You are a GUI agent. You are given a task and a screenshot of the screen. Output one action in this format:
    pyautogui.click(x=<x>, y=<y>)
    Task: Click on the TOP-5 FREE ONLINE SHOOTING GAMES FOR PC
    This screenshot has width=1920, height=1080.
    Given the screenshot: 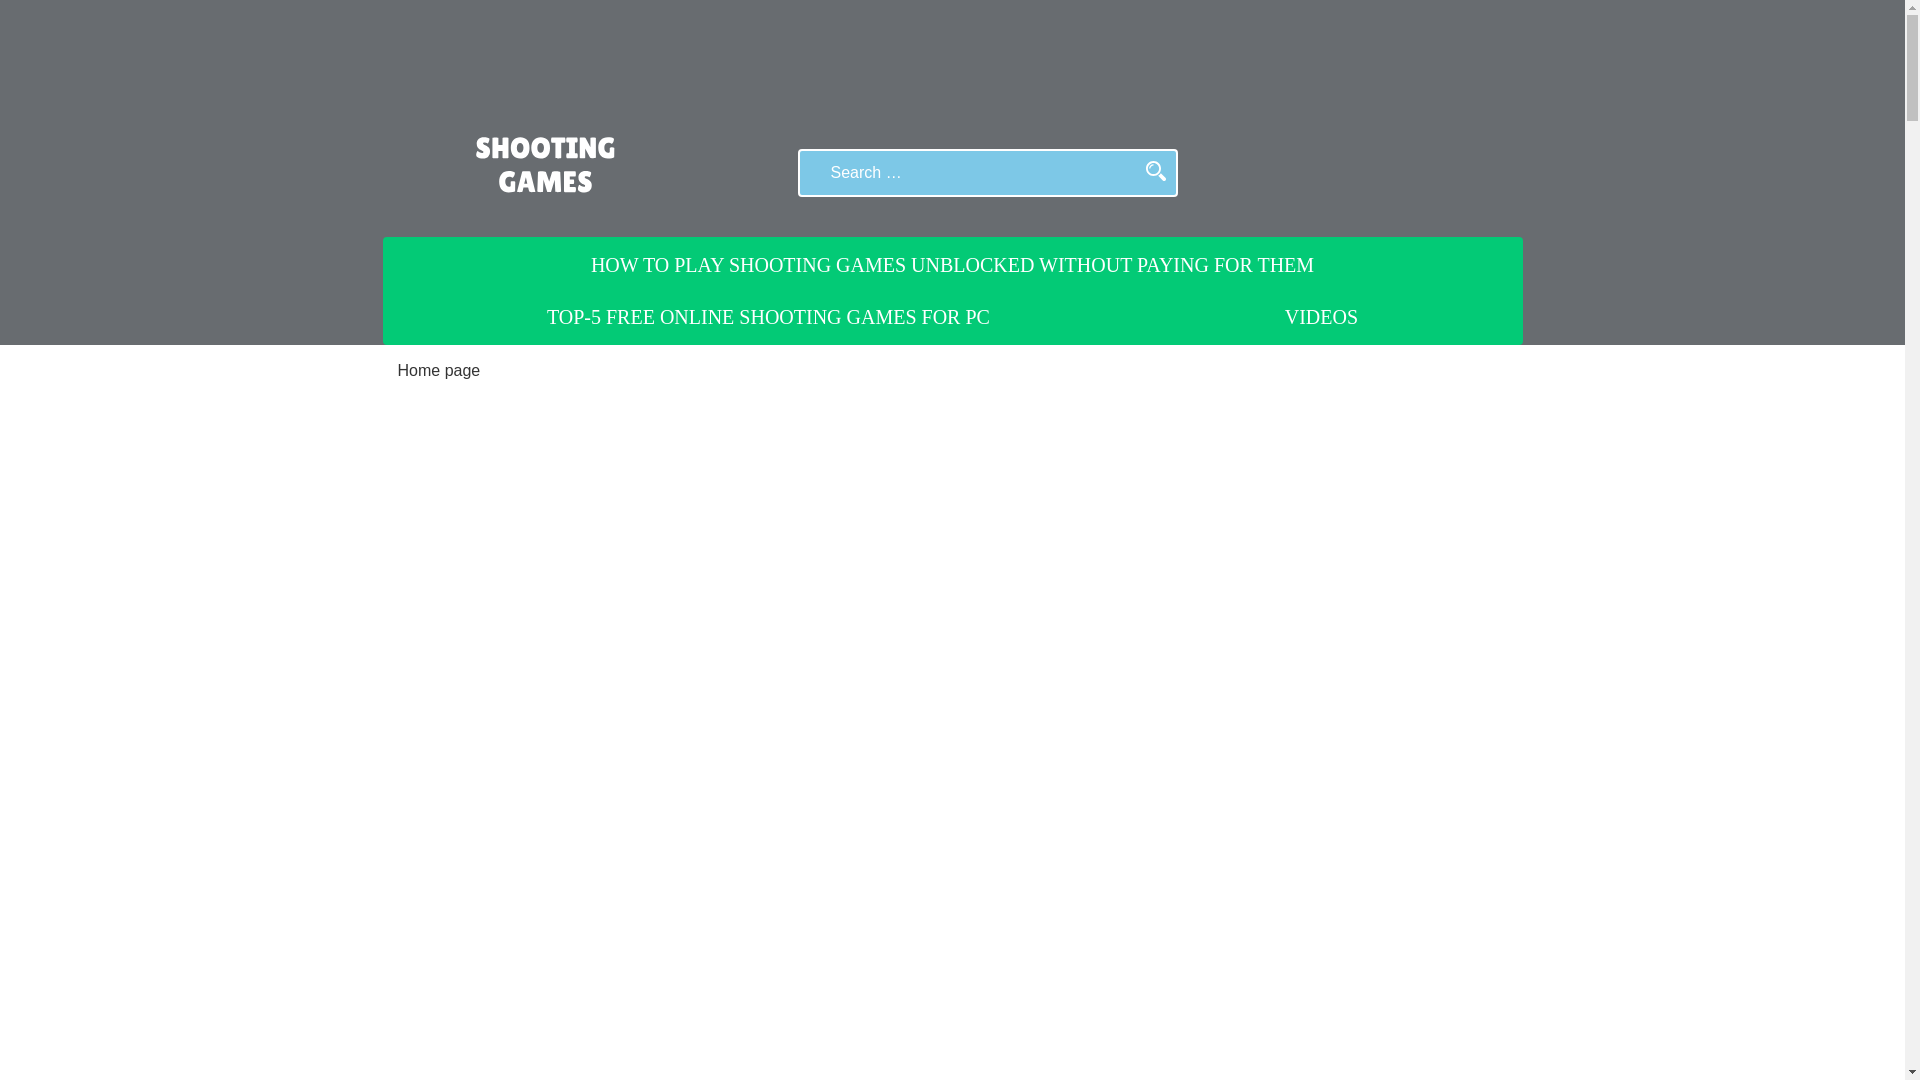 What is the action you would take?
    pyautogui.click(x=768, y=316)
    